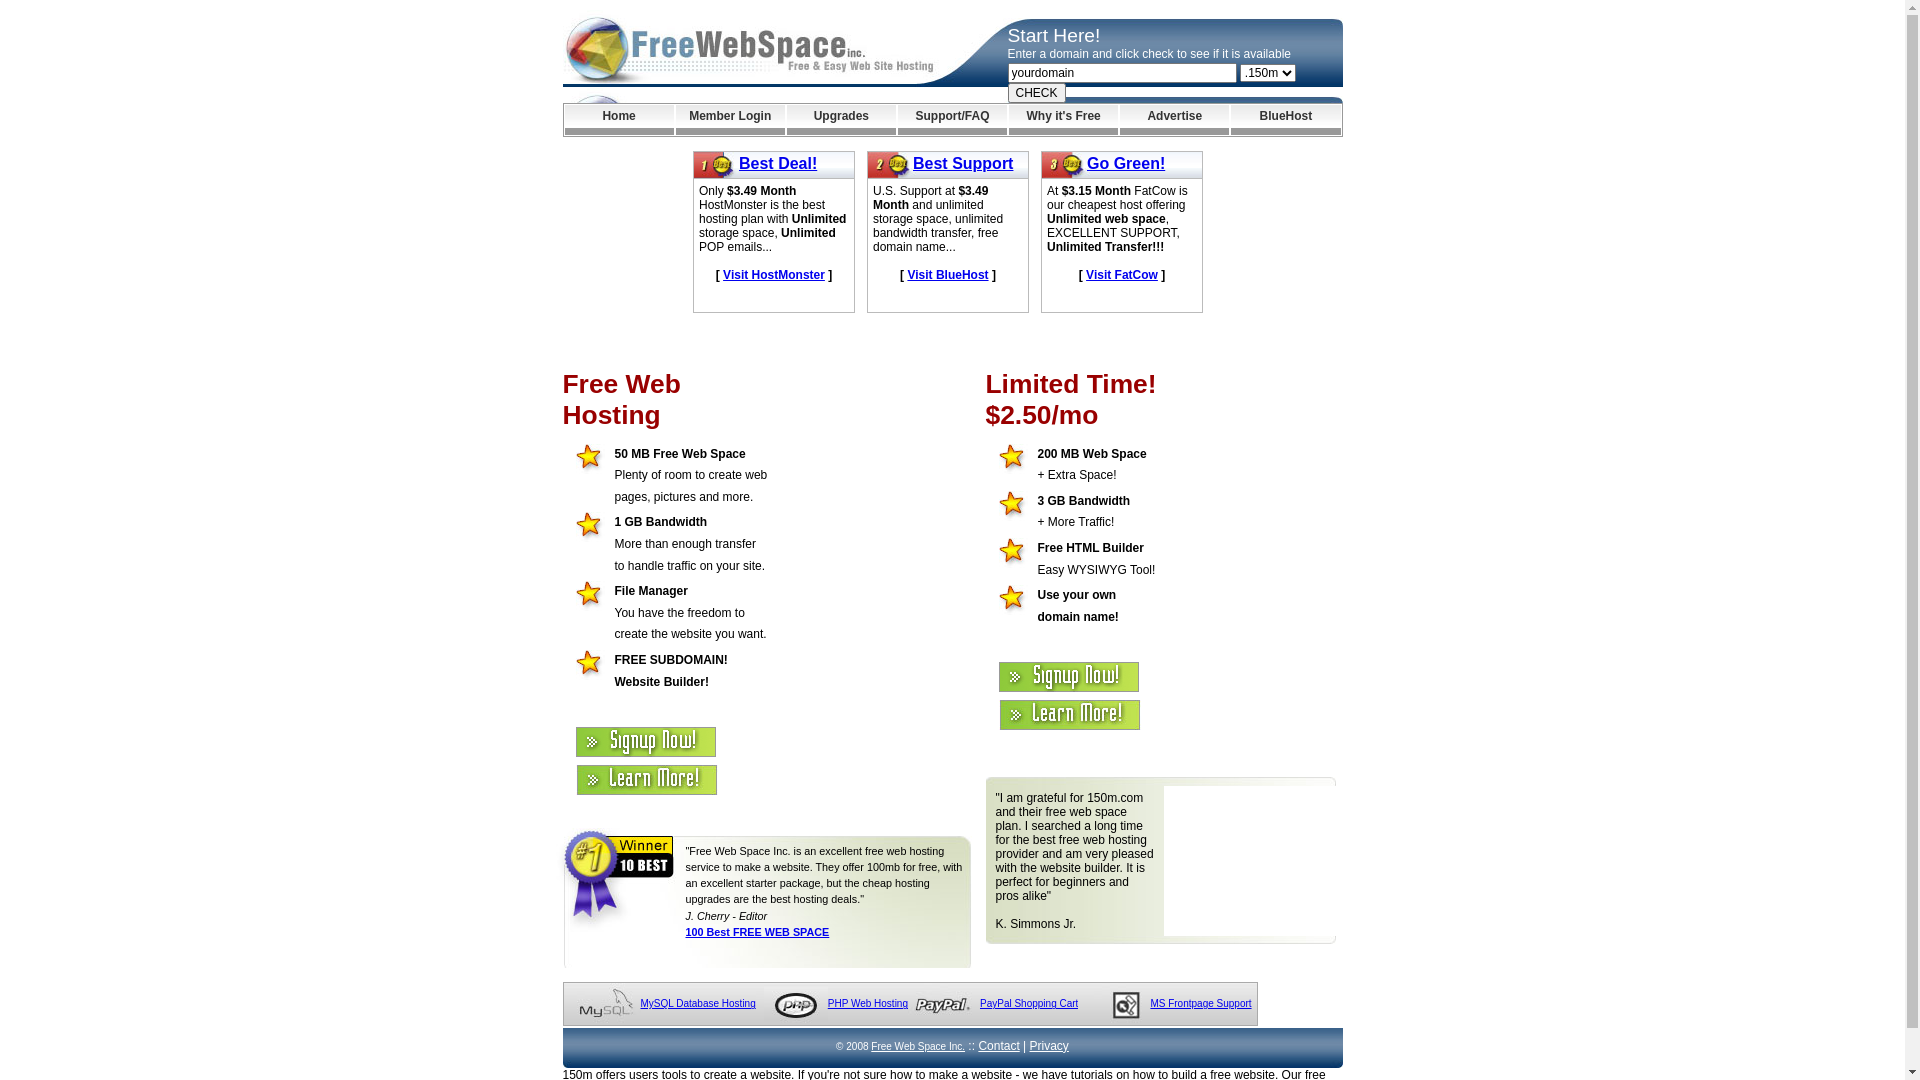 This screenshot has width=1920, height=1080. What do you see at coordinates (918, 1046) in the screenshot?
I see `Free Web Space Inc.` at bounding box center [918, 1046].